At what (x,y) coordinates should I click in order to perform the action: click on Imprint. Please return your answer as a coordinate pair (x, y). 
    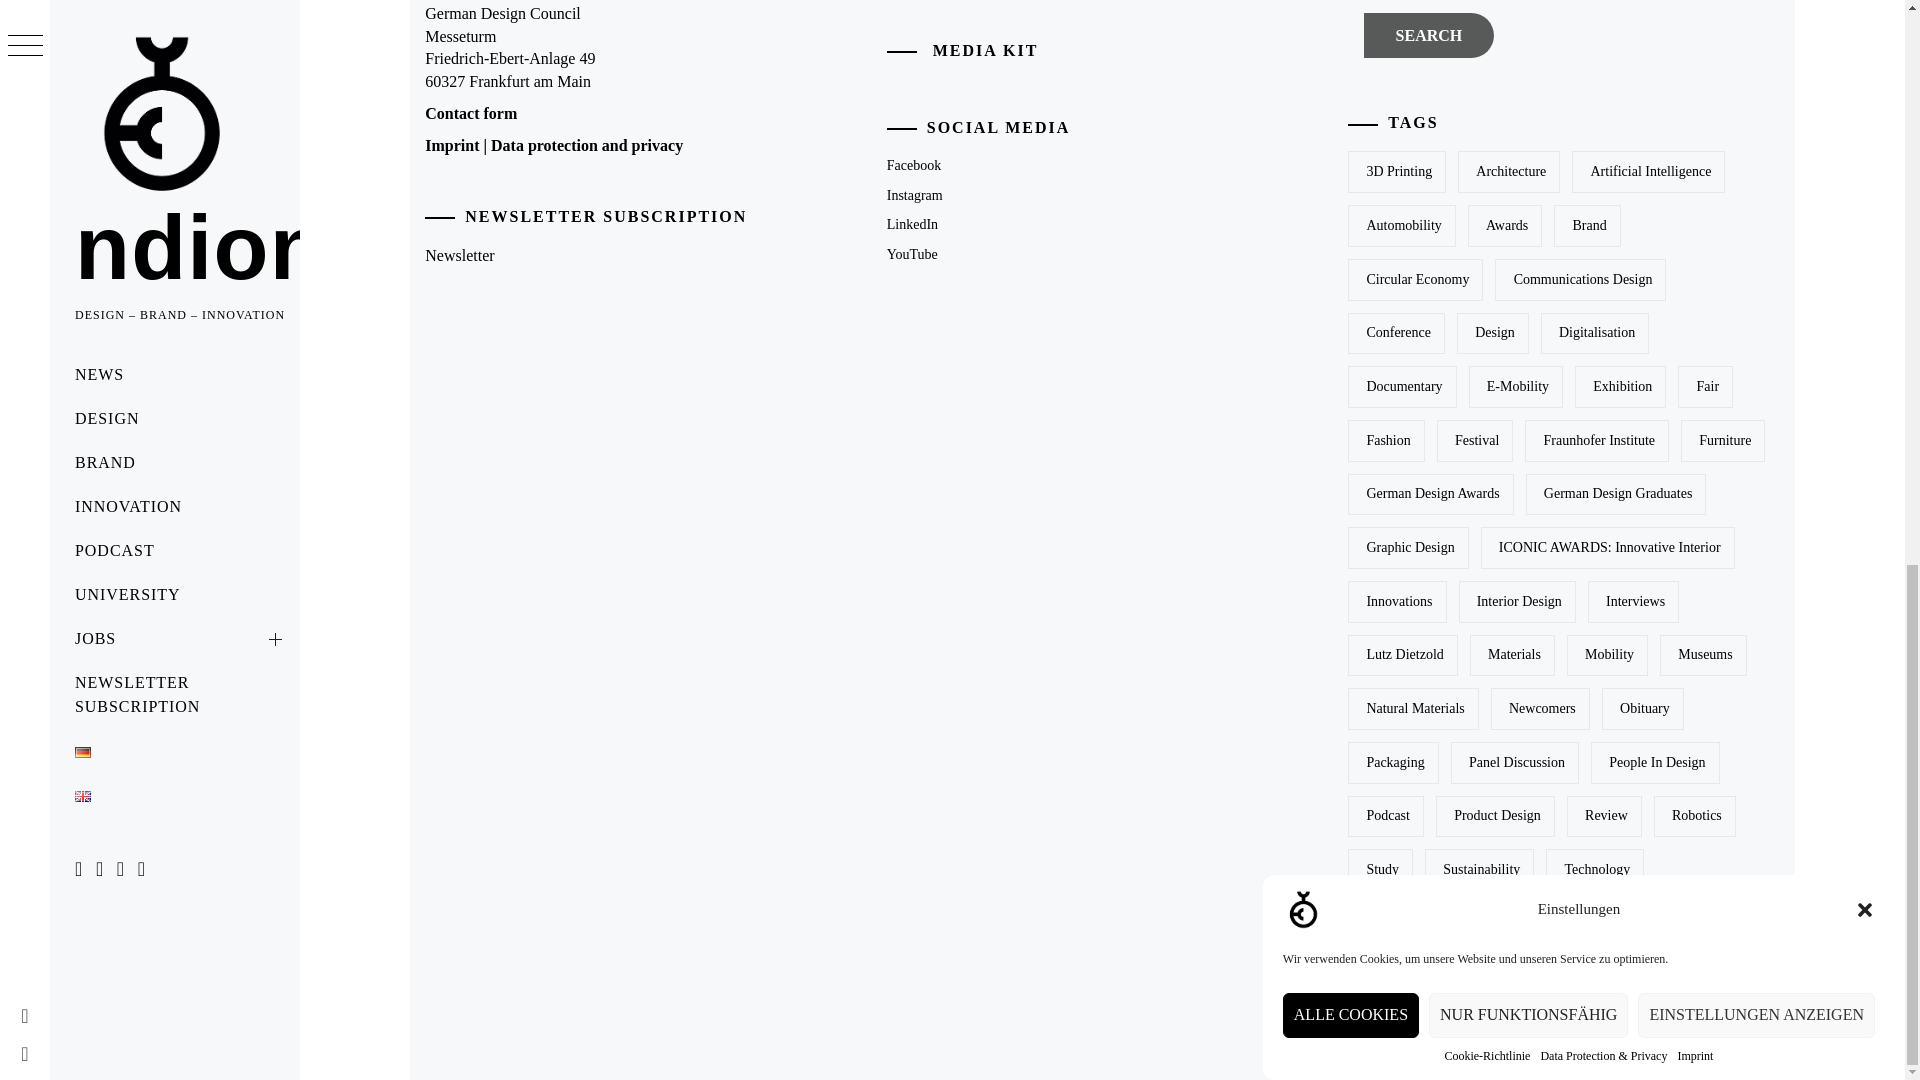
    Looking at the image, I should click on (1694, 27).